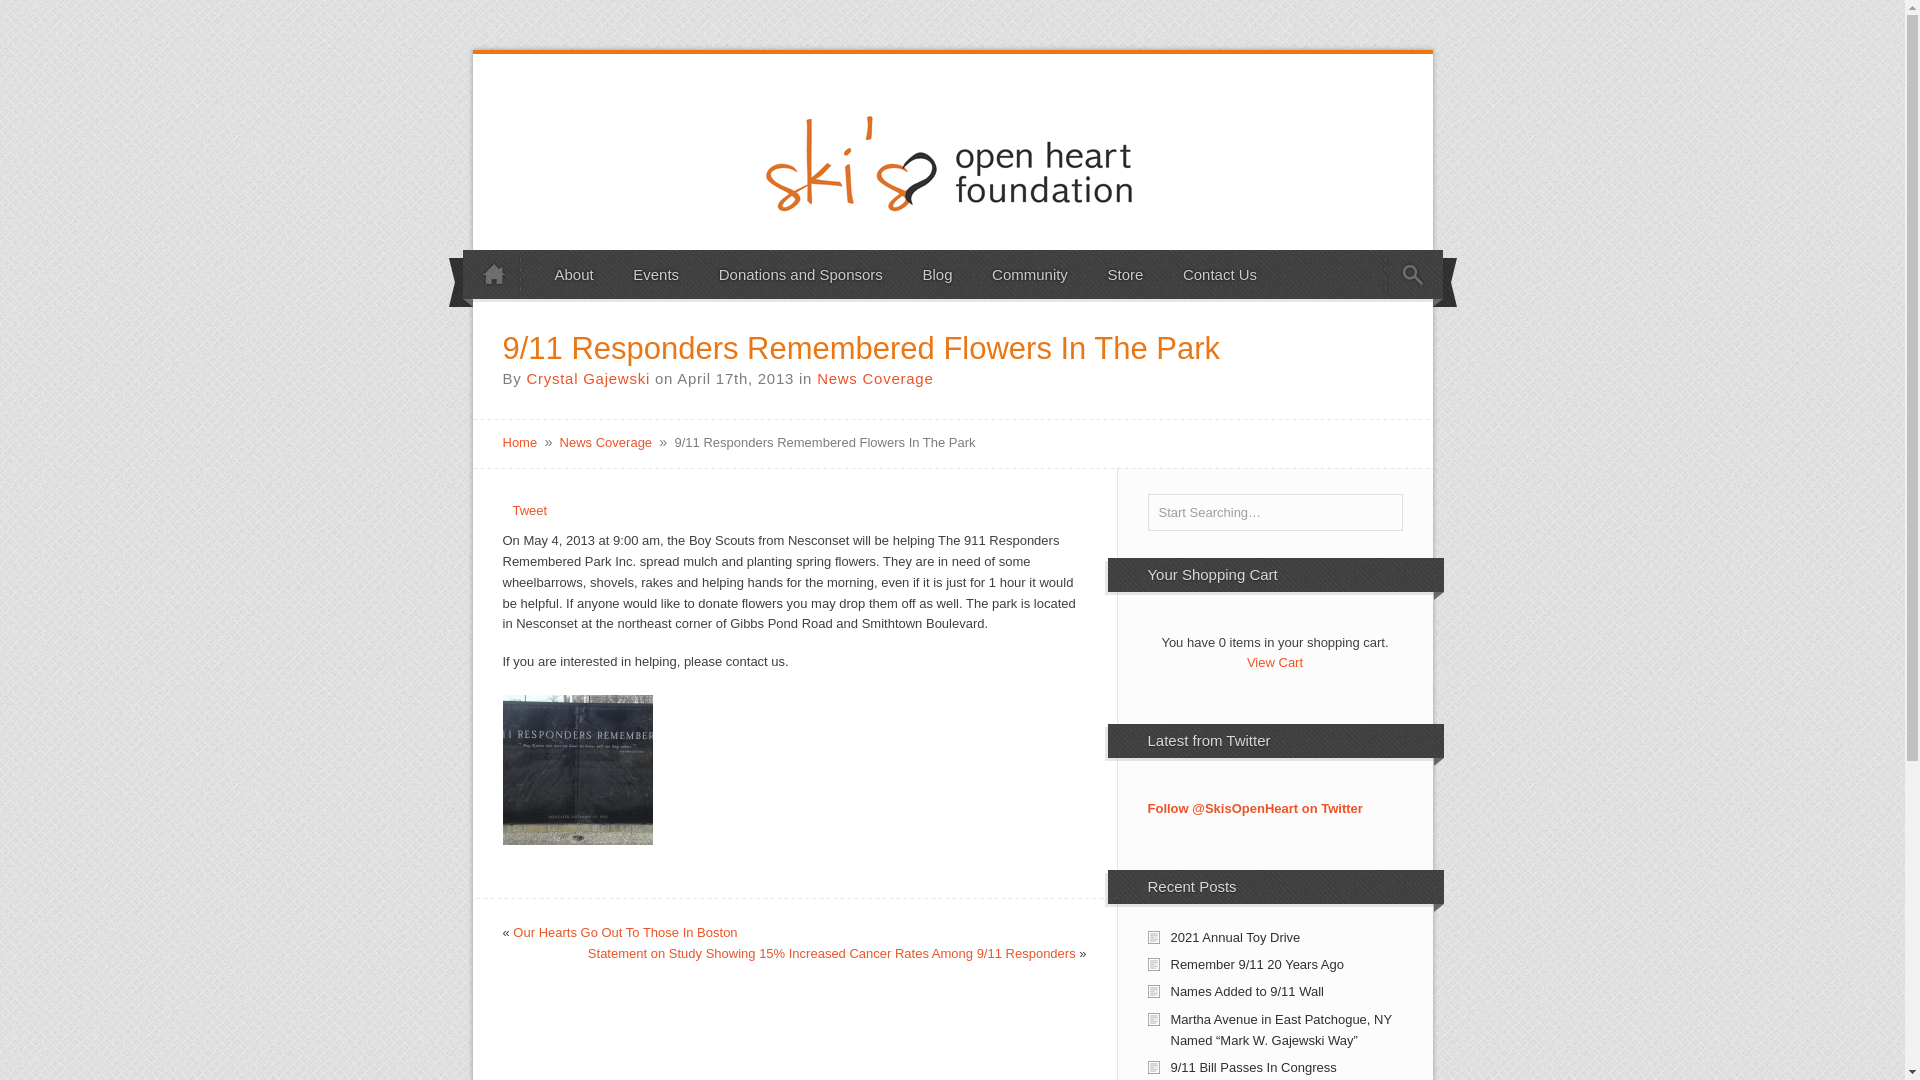 This screenshot has height=1080, width=1920. What do you see at coordinates (606, 442) in the screenshot?
I see `News Coverage` at bounding box center [606, 442].